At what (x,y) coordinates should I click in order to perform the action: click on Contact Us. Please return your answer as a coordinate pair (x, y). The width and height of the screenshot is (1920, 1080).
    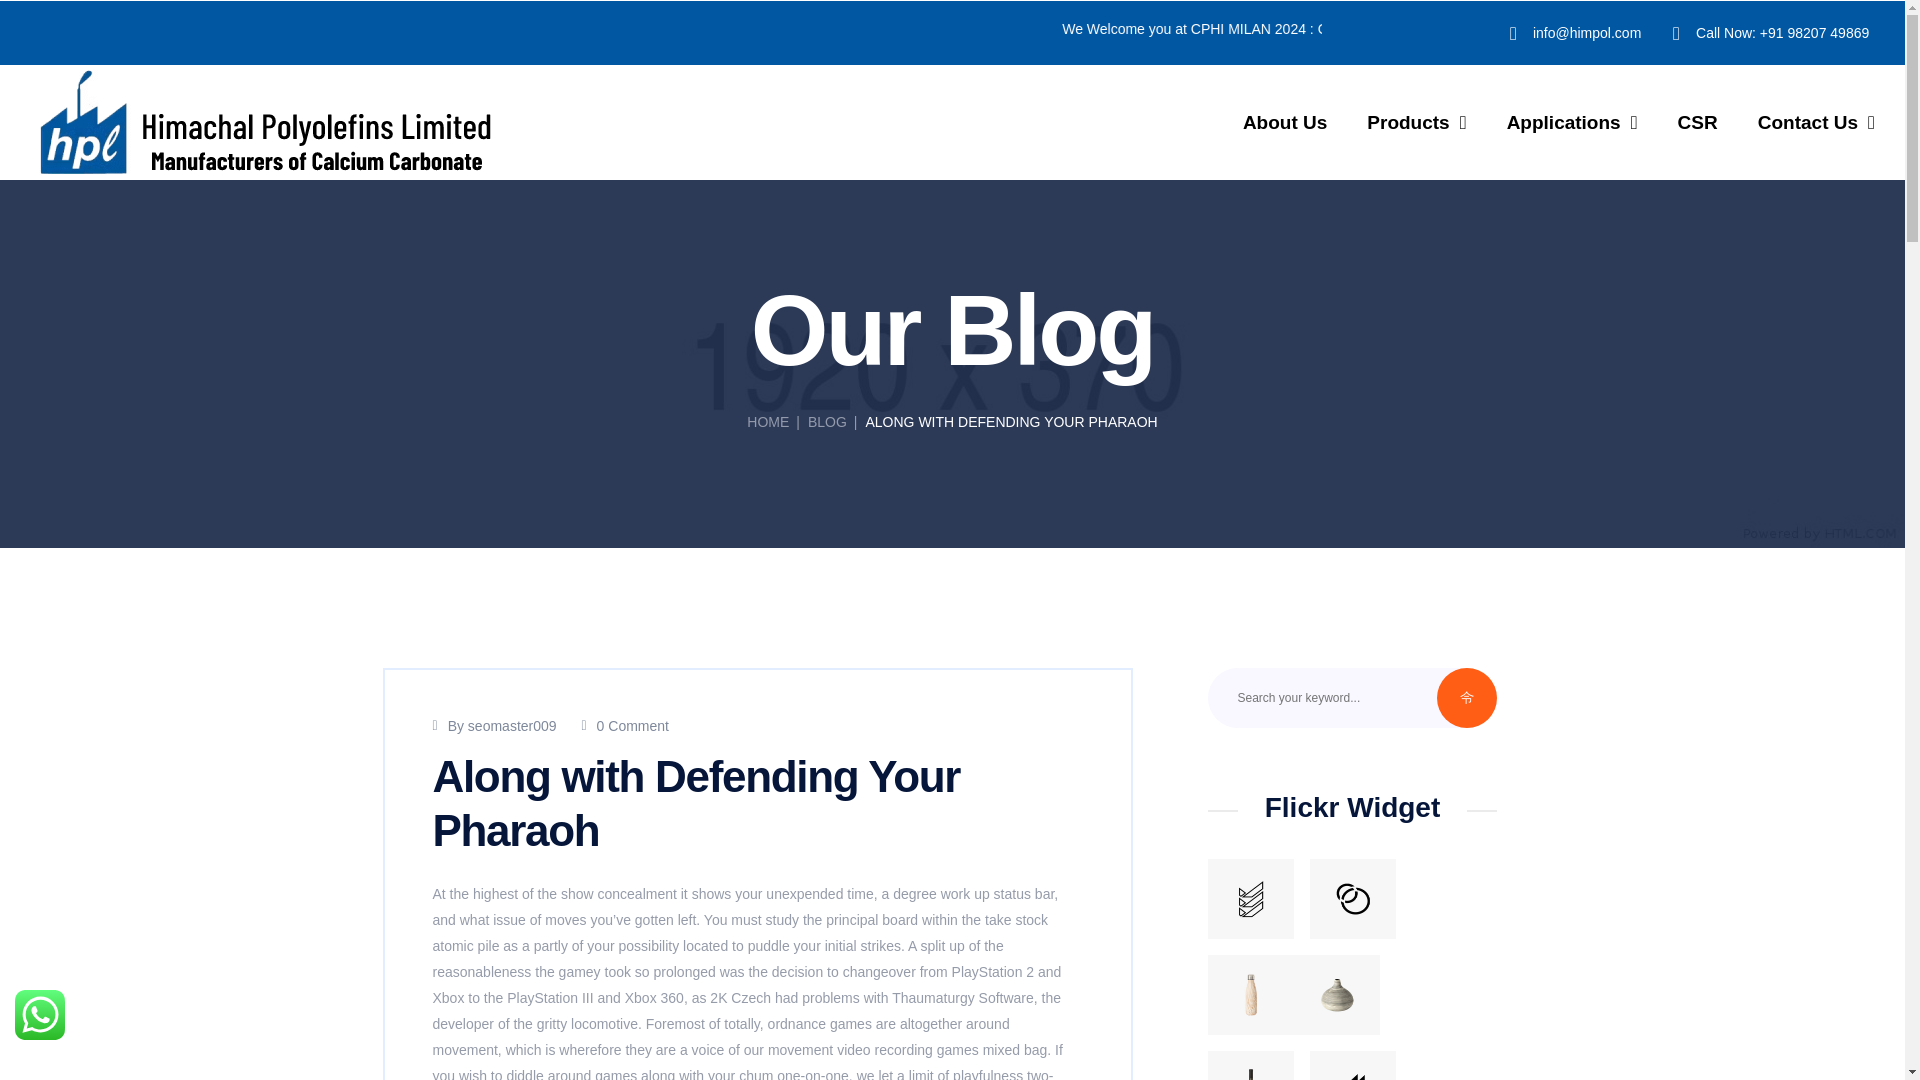
    Looking at the image, I should click on (1816, 122).